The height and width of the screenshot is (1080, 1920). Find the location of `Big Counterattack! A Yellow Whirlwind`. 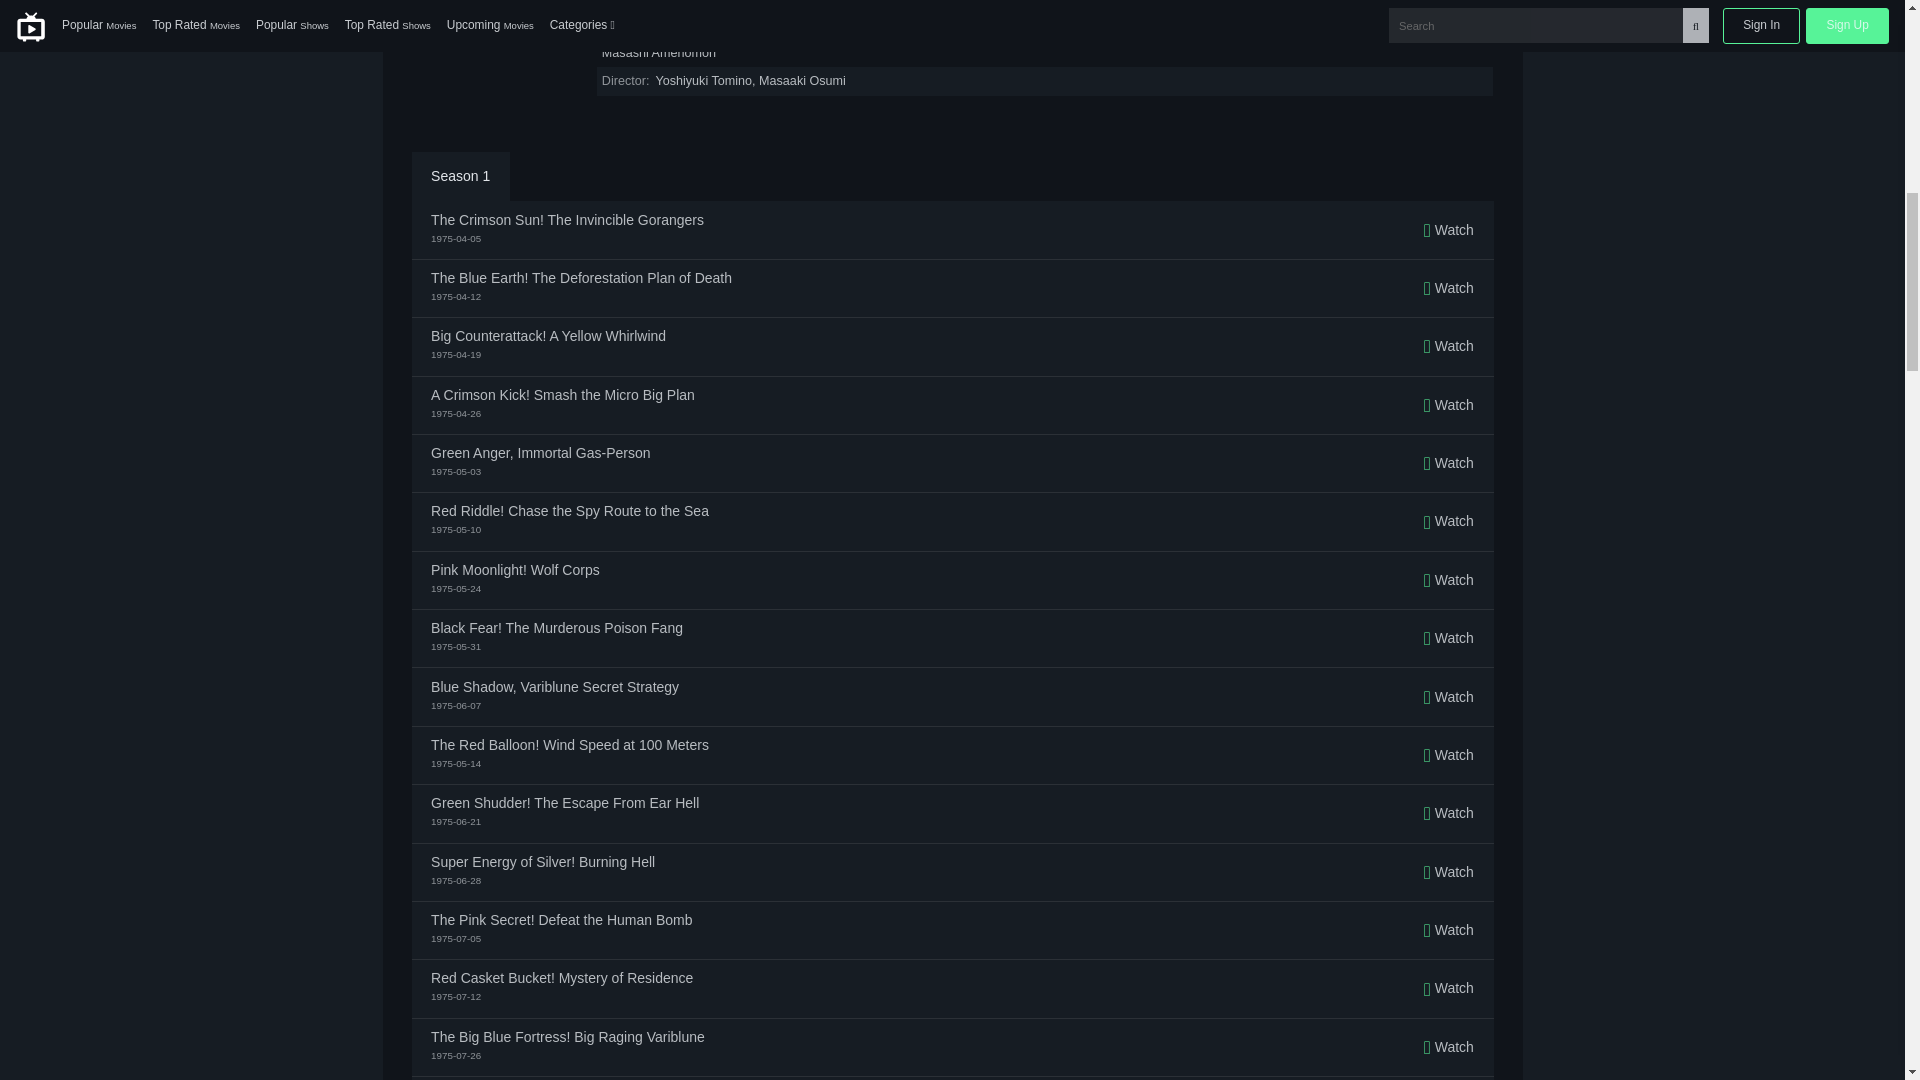

Big Counterattack! A Yellow Whirlwind is located at coordinates (548, 336).